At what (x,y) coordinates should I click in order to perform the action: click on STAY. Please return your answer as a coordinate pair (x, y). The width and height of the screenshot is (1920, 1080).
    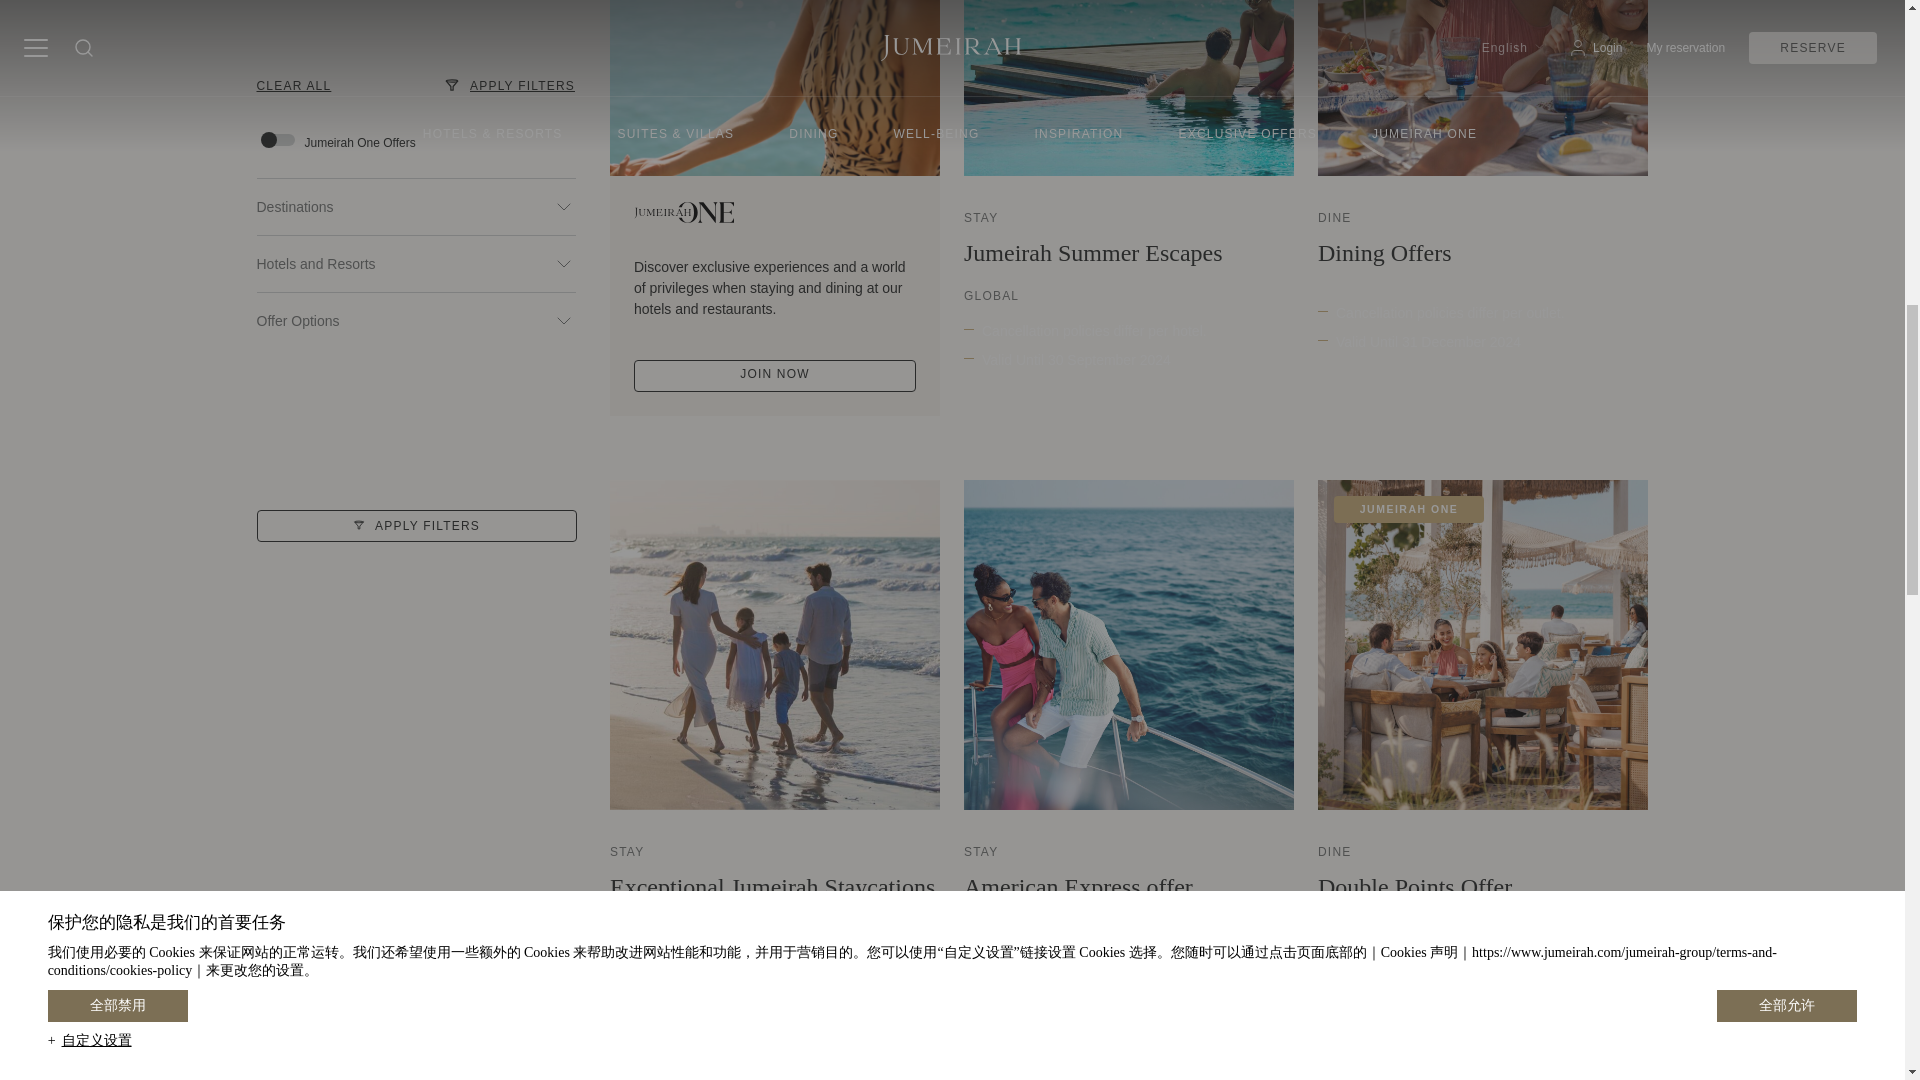
    Looking at the image, I should click on (980, 852).